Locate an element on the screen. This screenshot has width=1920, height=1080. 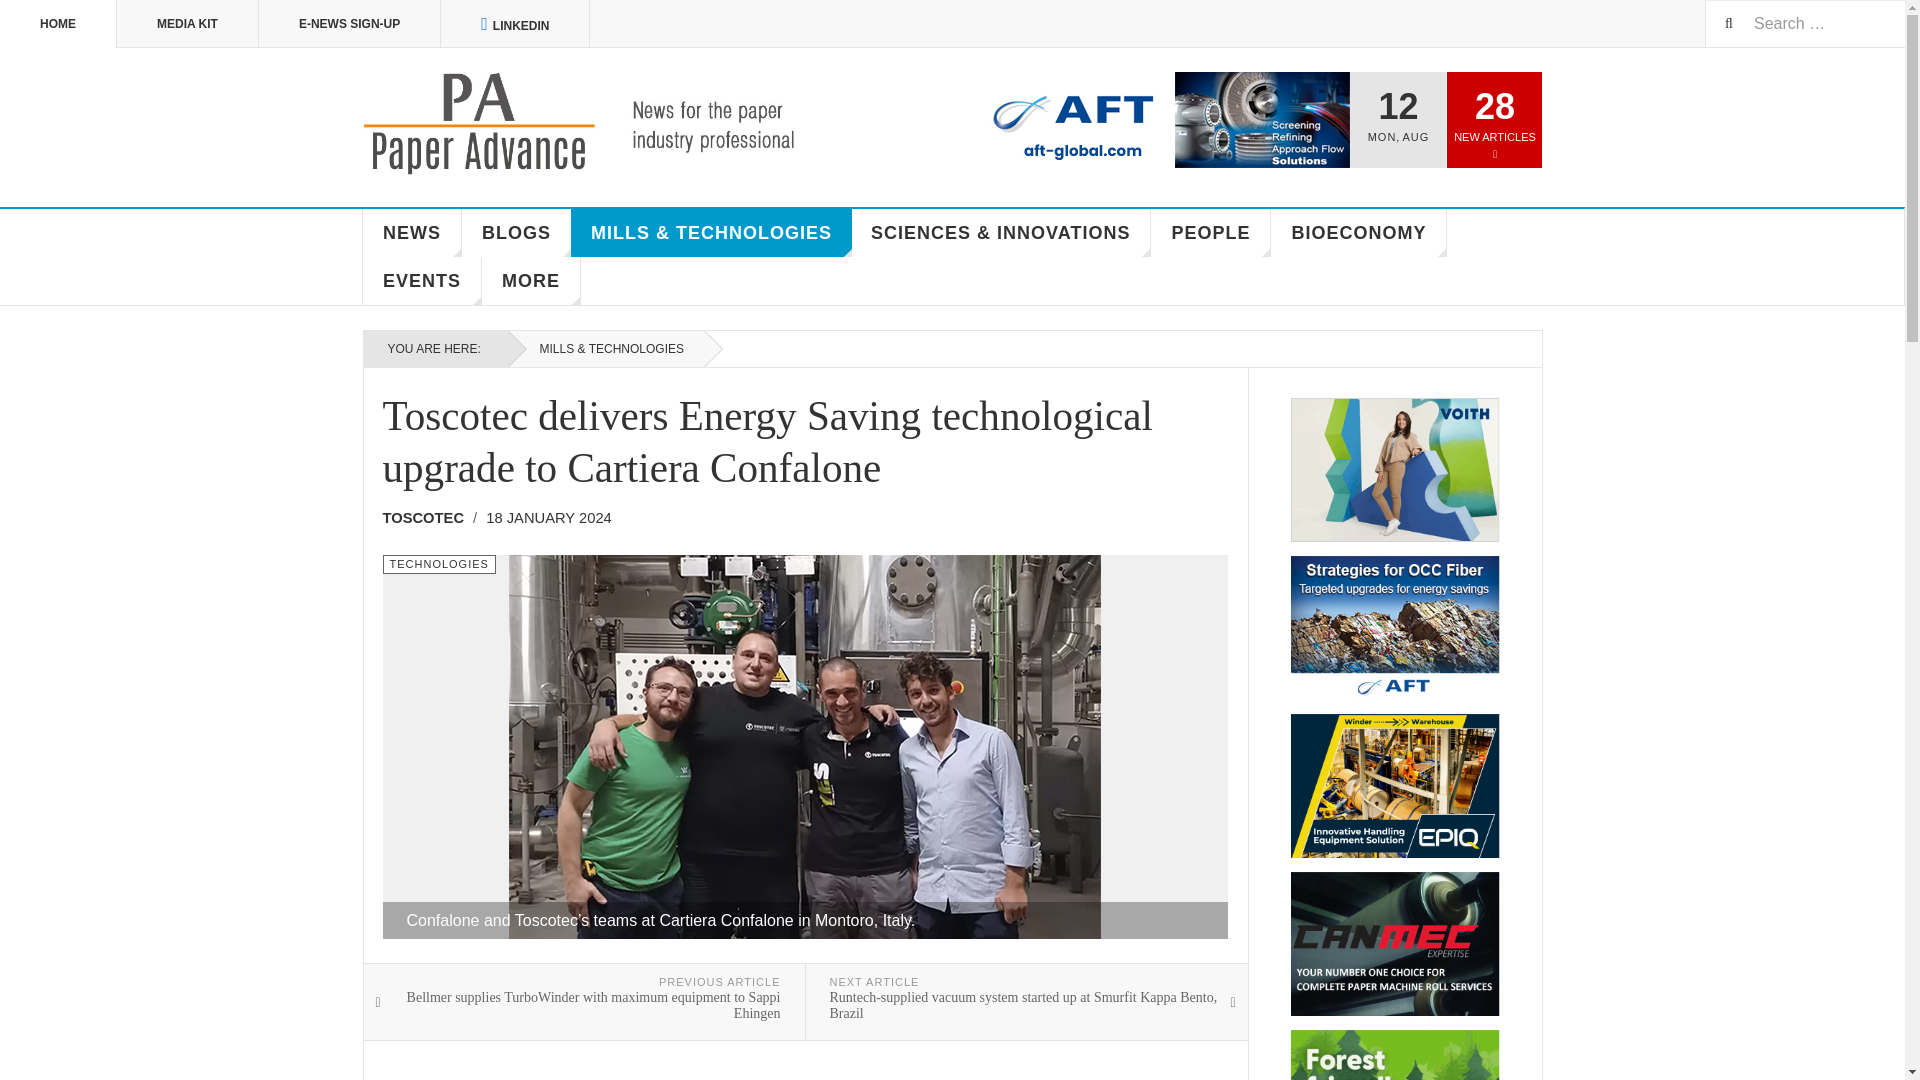
LINKEDIN is located at coordinates (515, 24).